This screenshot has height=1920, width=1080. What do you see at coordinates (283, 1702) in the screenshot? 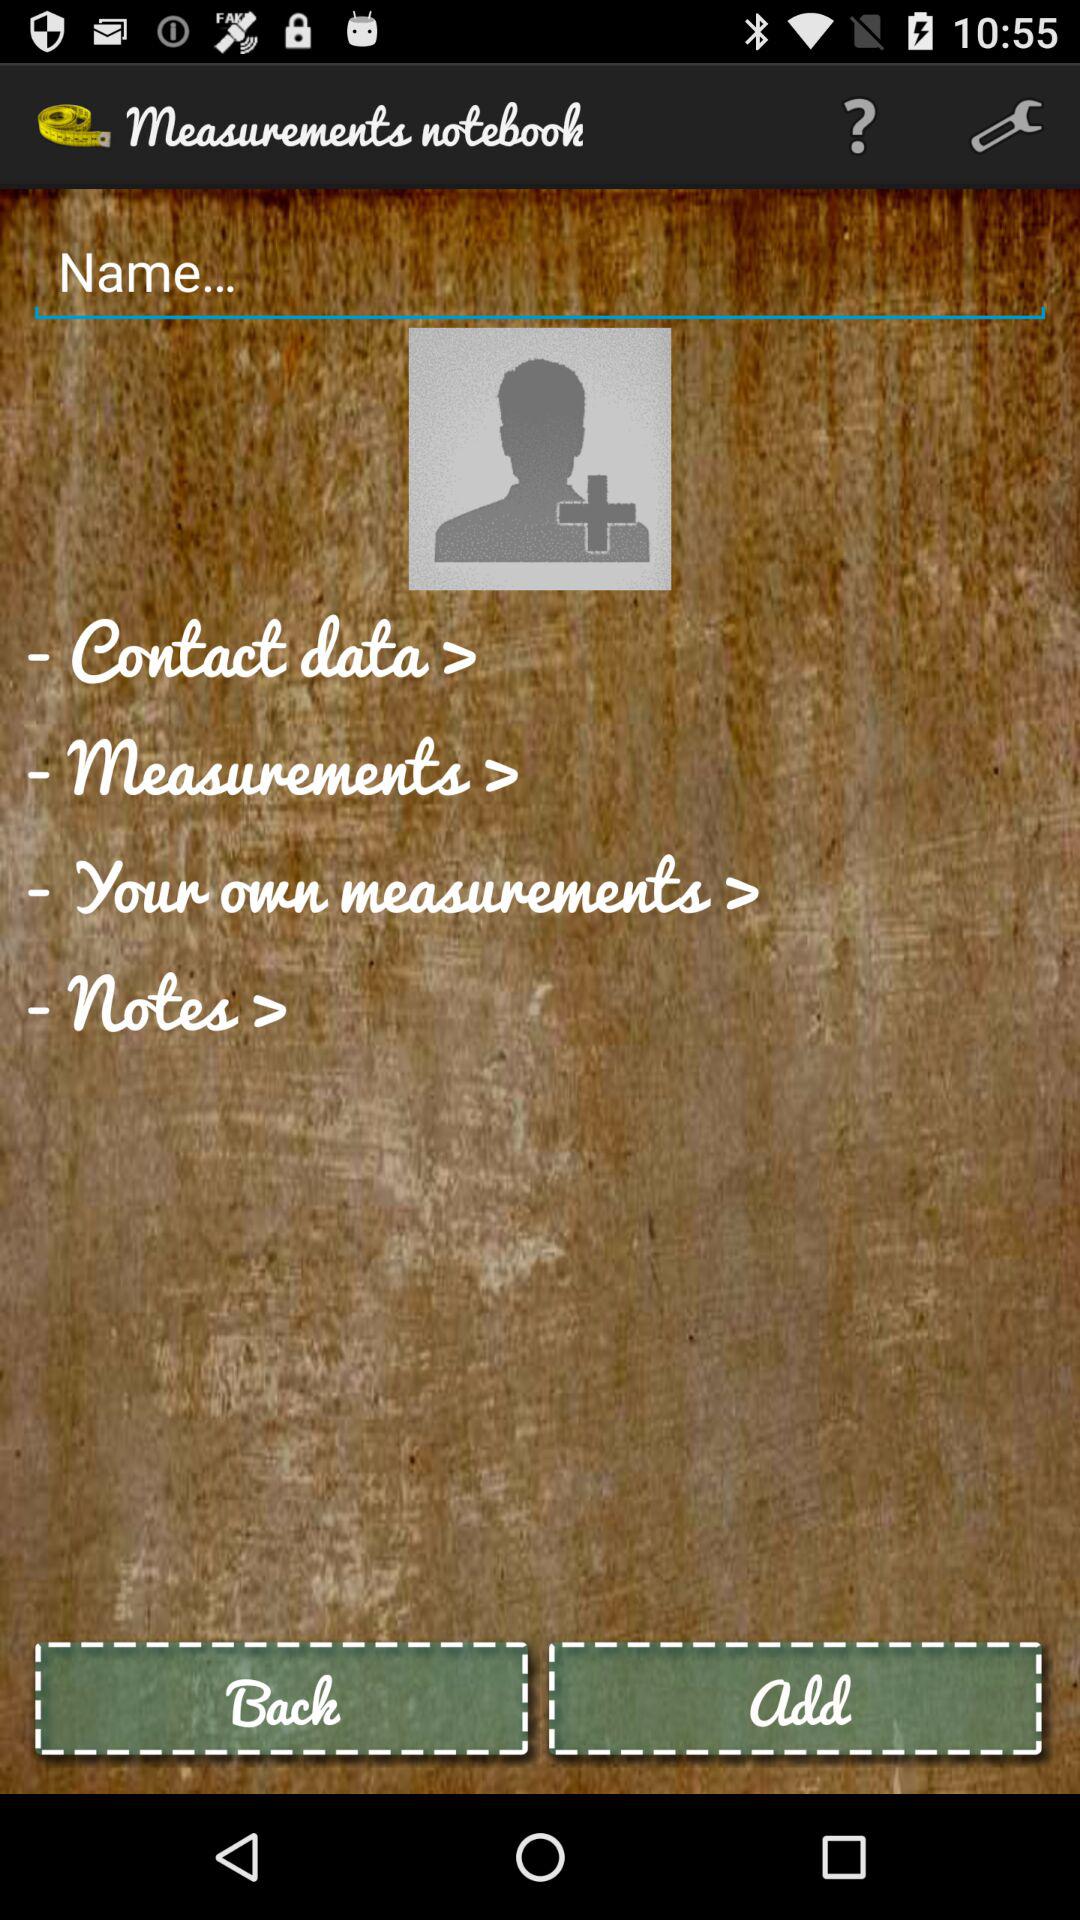
I see `turn on icon next to the add button` at bounding box center [283, 1702].